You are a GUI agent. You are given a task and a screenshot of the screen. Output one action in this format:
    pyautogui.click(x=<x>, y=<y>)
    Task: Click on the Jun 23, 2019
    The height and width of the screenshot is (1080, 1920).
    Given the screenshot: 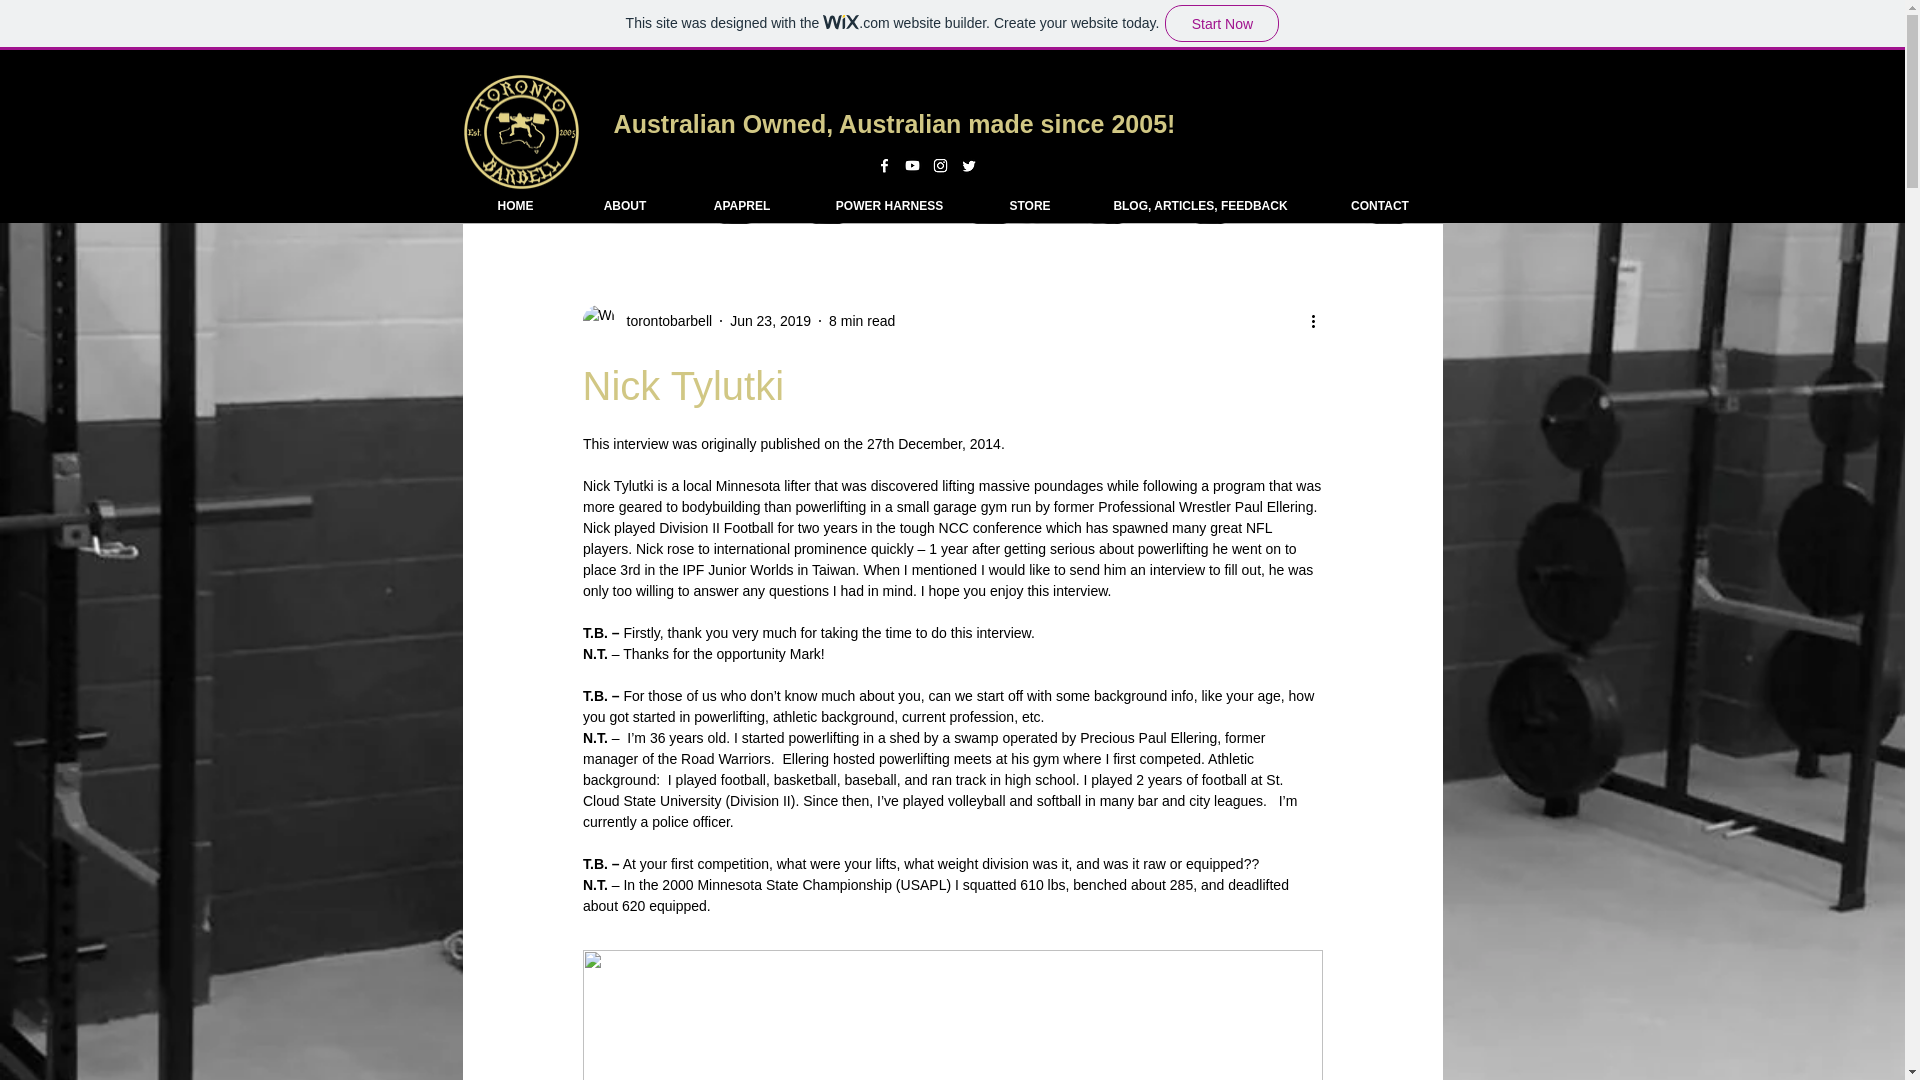 What is the action you would take?
    pyautogui.click(x=770, y=320)
    